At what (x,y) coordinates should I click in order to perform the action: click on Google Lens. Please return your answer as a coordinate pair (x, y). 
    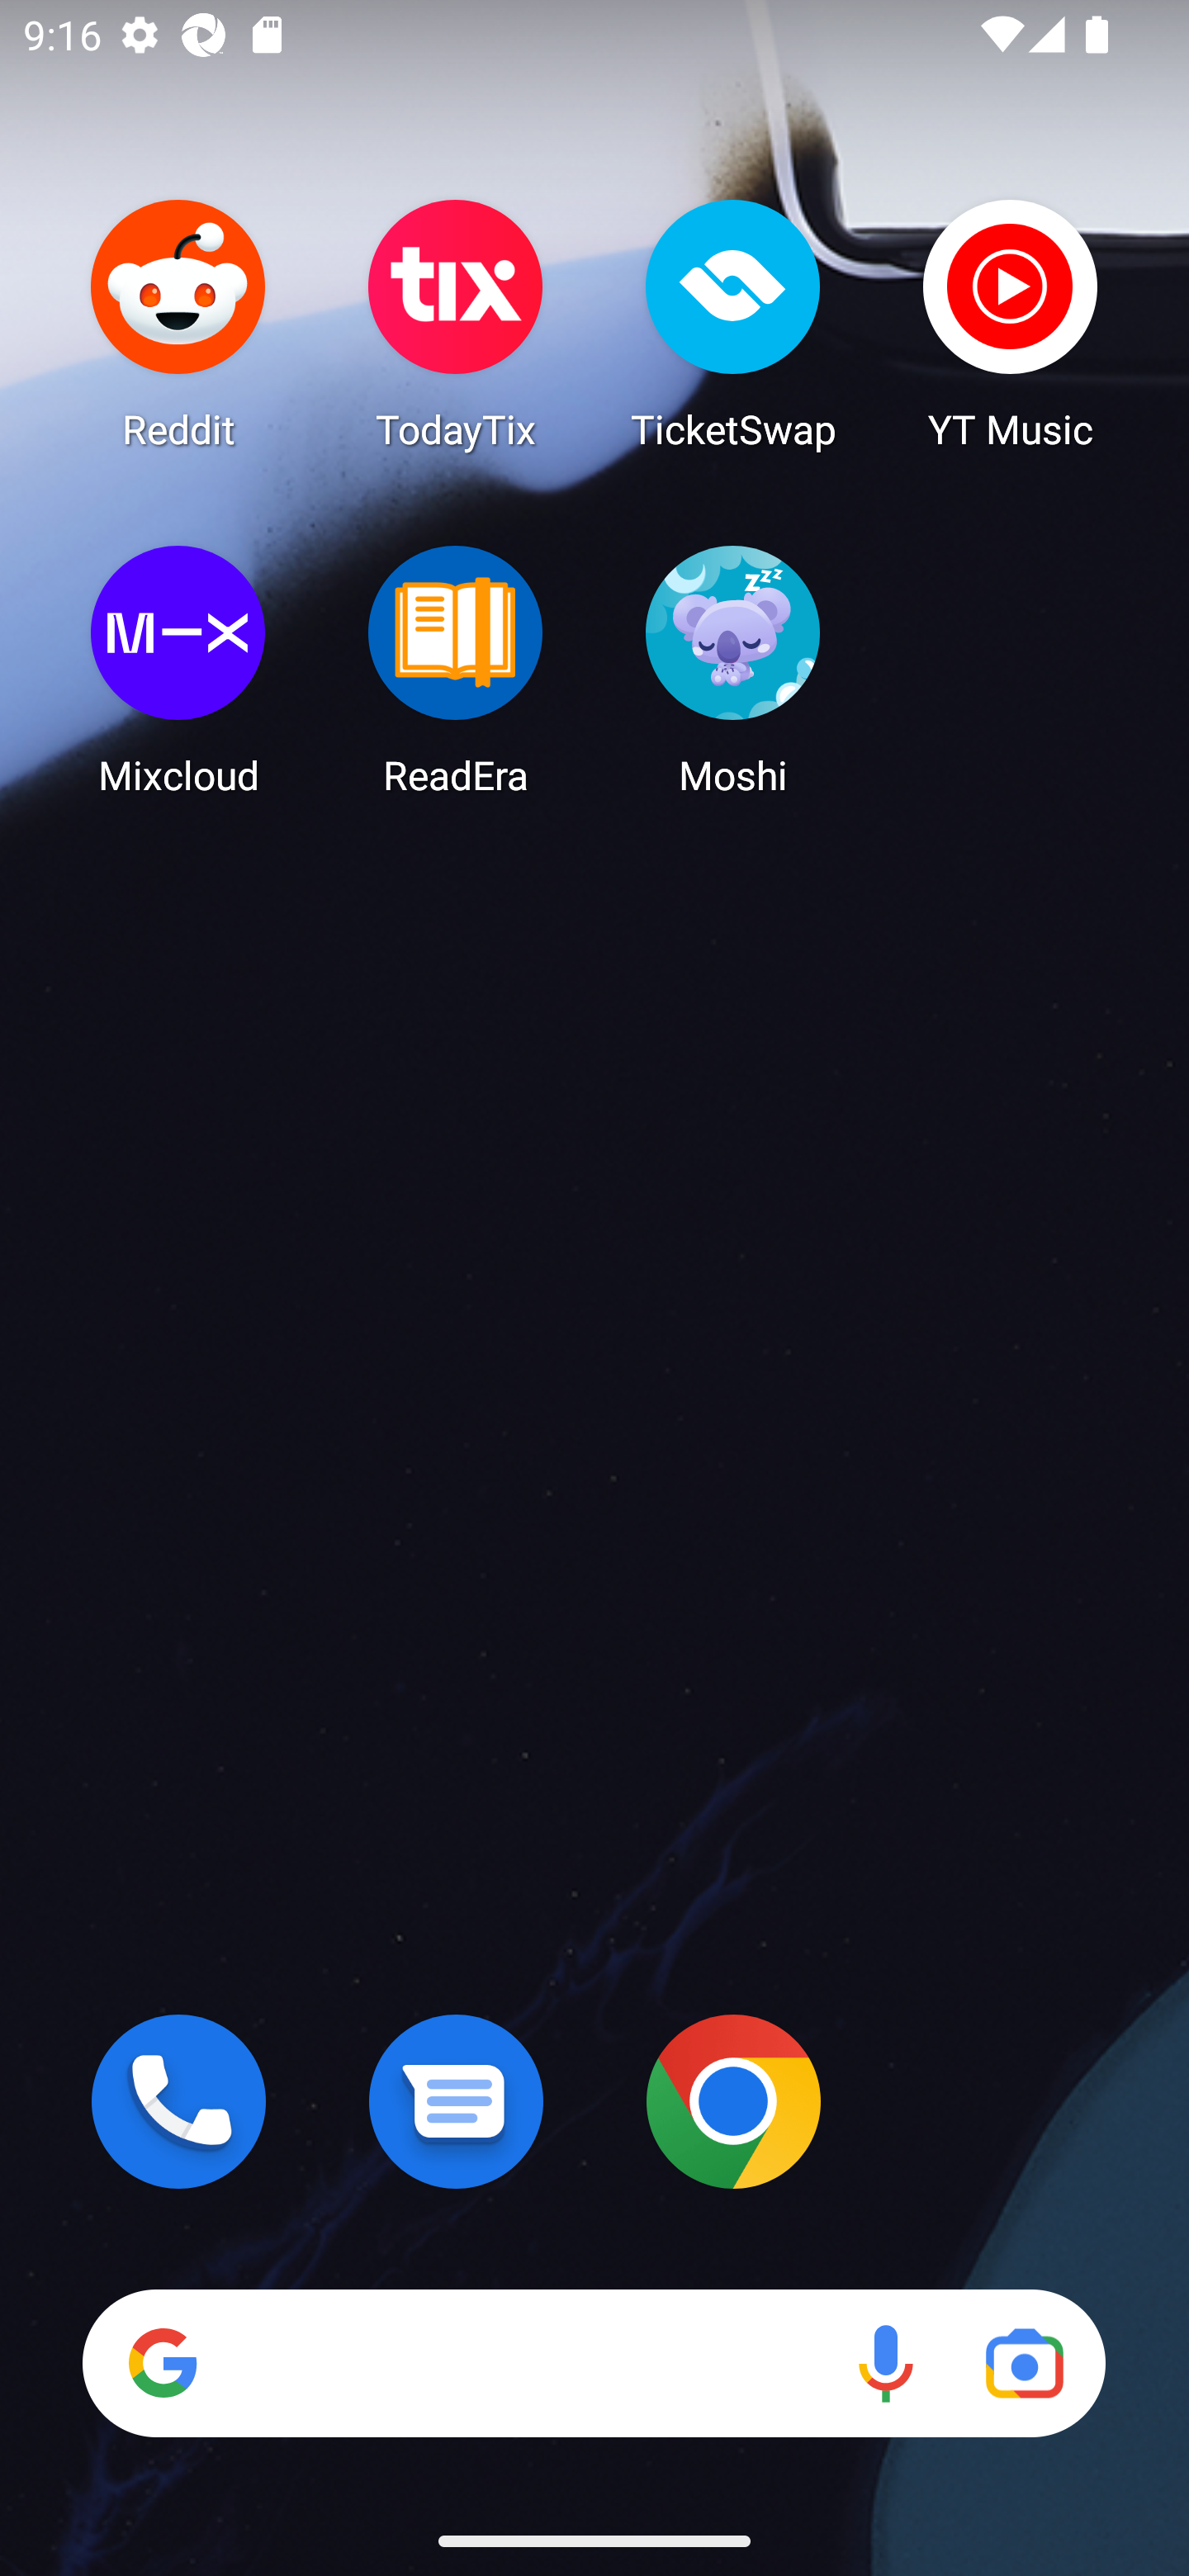
    Looking at the image, I should click on (1024, 2363).